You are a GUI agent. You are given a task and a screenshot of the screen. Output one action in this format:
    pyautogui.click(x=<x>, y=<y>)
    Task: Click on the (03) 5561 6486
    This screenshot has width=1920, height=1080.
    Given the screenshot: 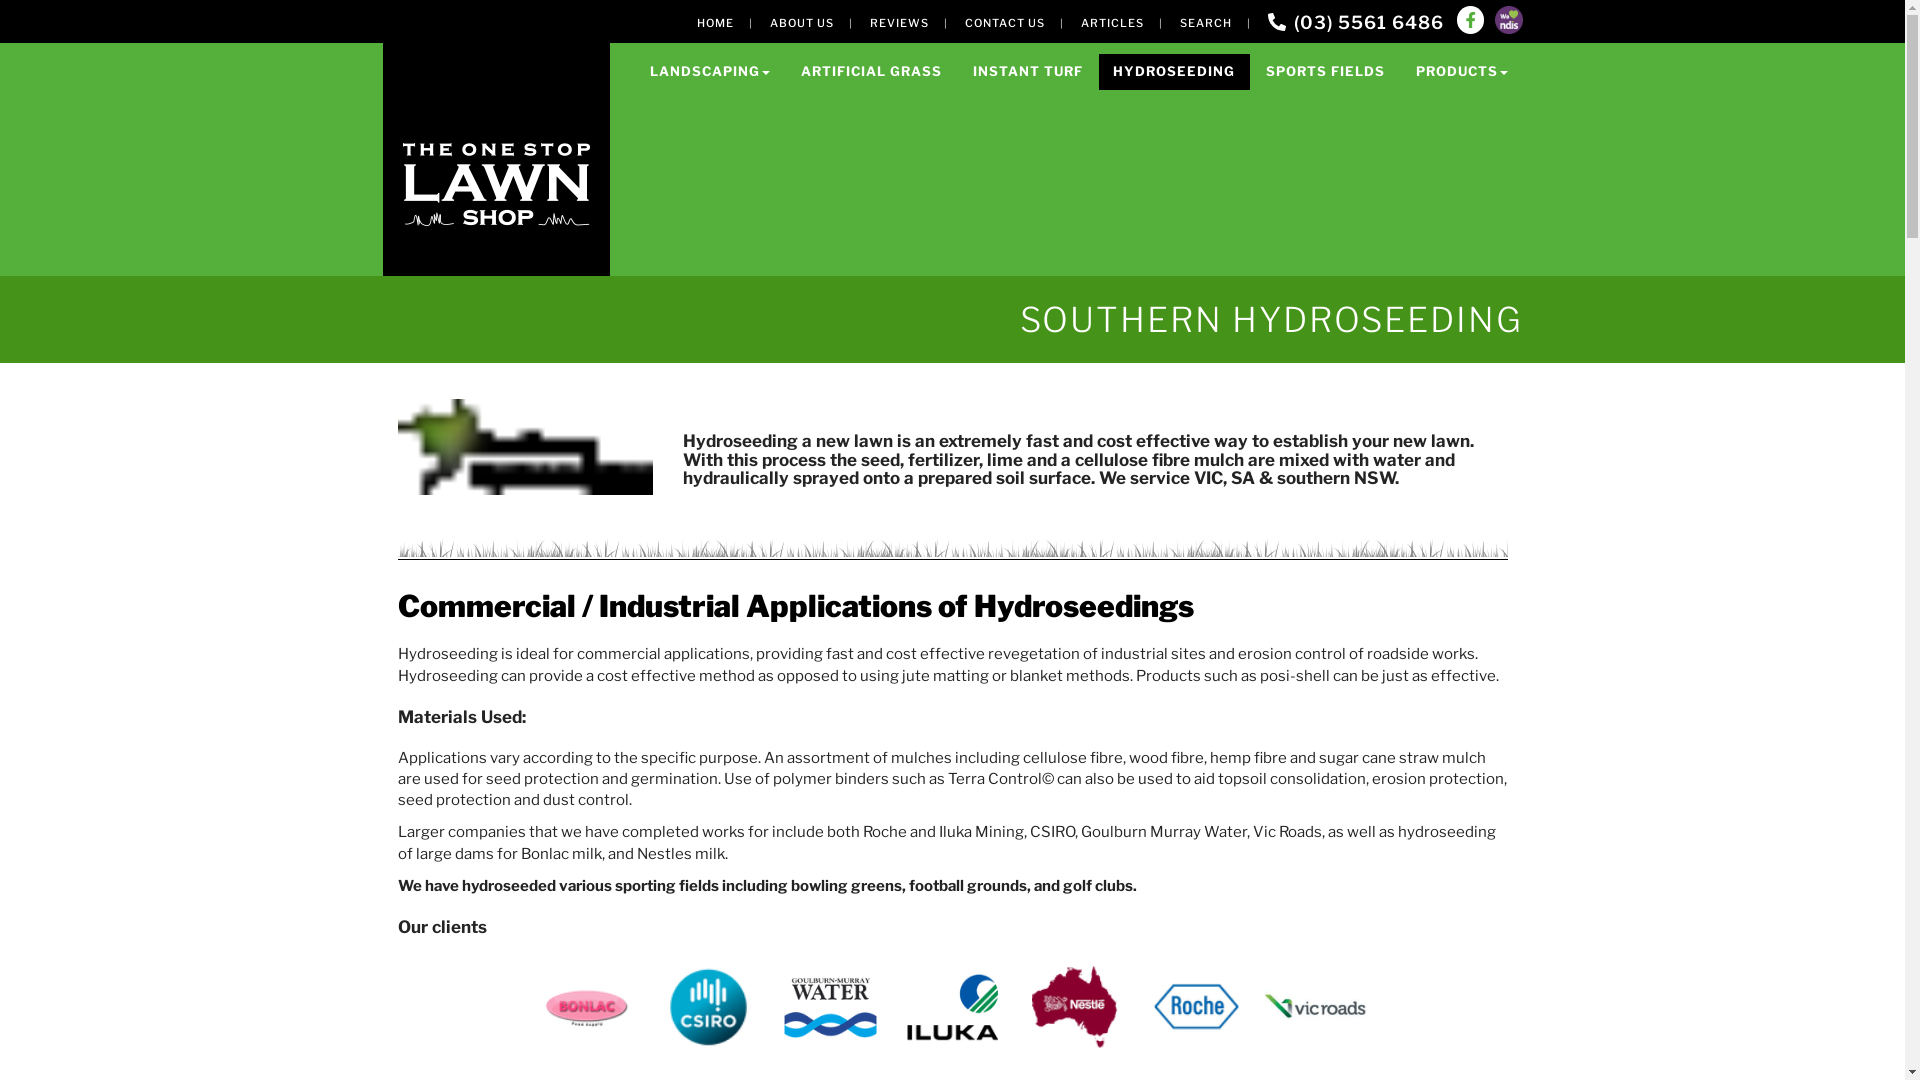 What is the action you would take?
    pyautogui.click(x=1356, y=22)
    